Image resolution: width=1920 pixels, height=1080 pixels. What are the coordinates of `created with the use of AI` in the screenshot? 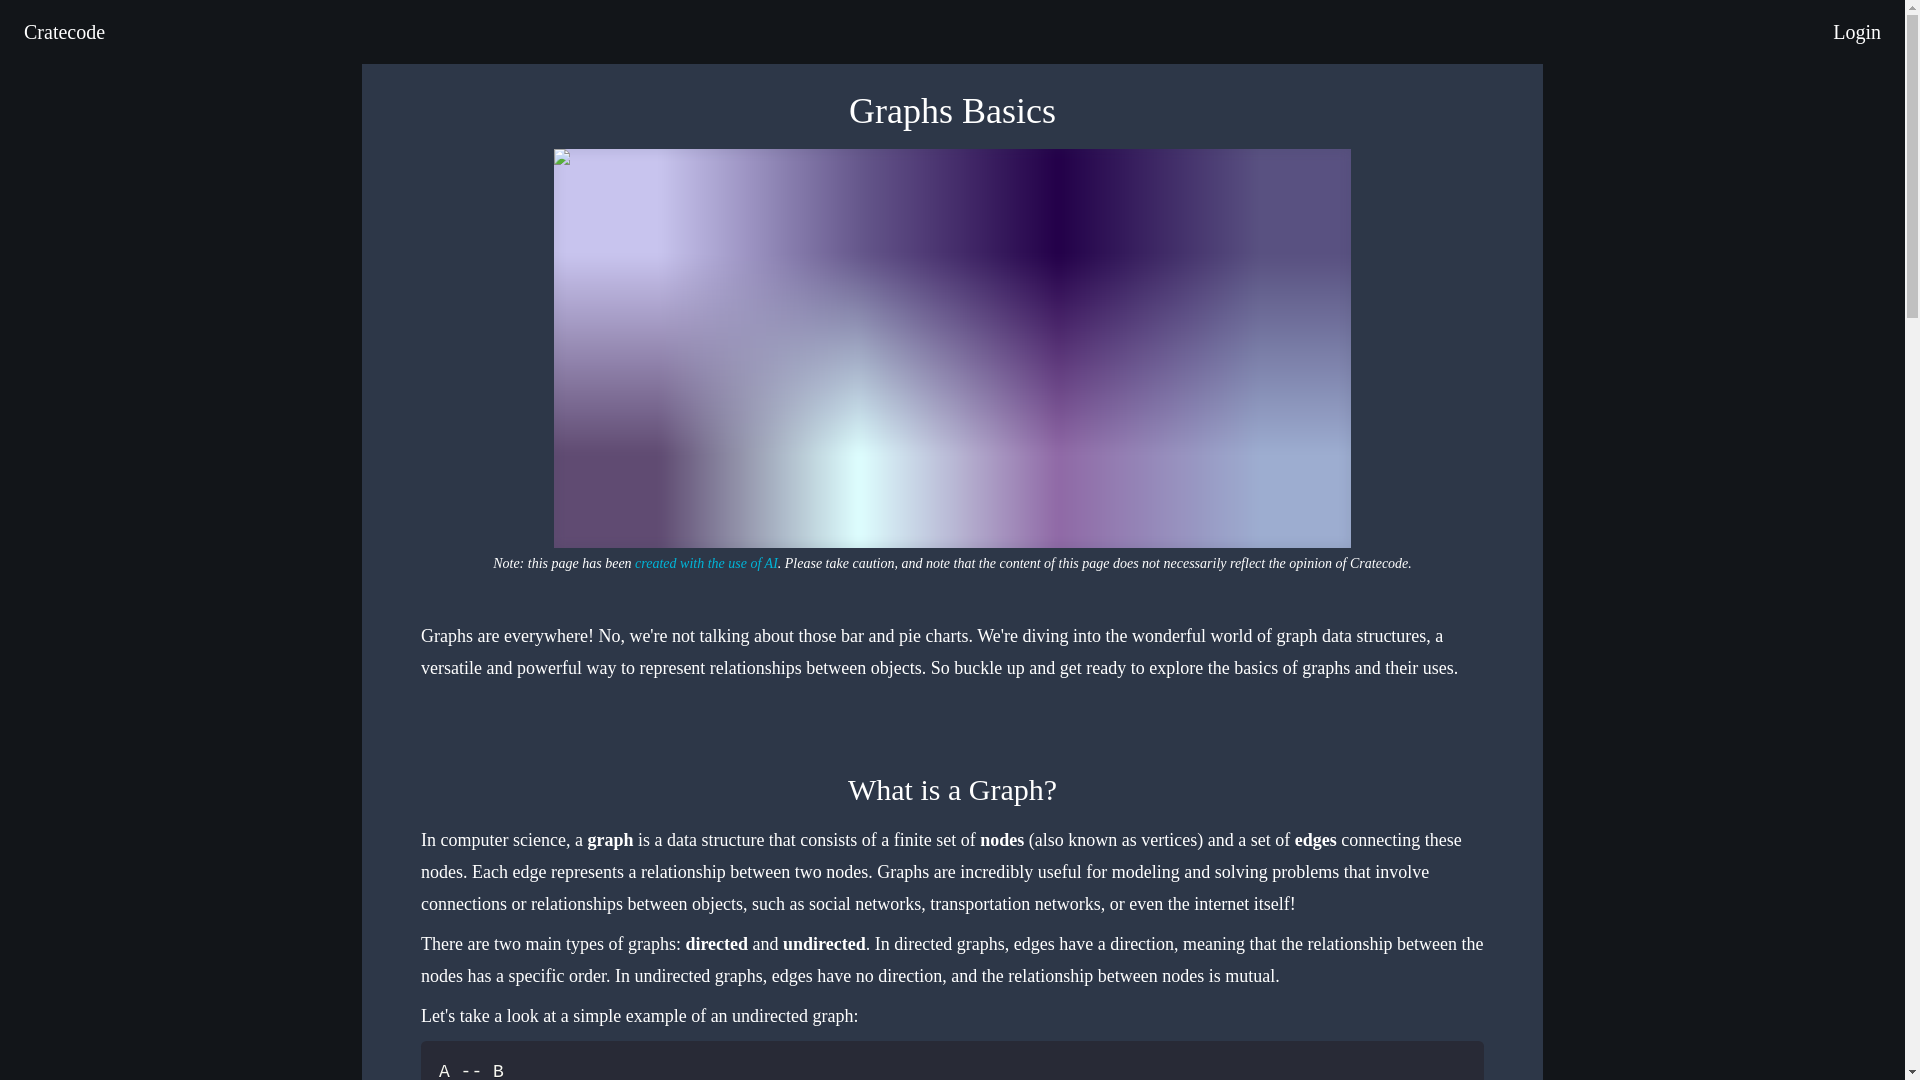 It's located at (706, 564).